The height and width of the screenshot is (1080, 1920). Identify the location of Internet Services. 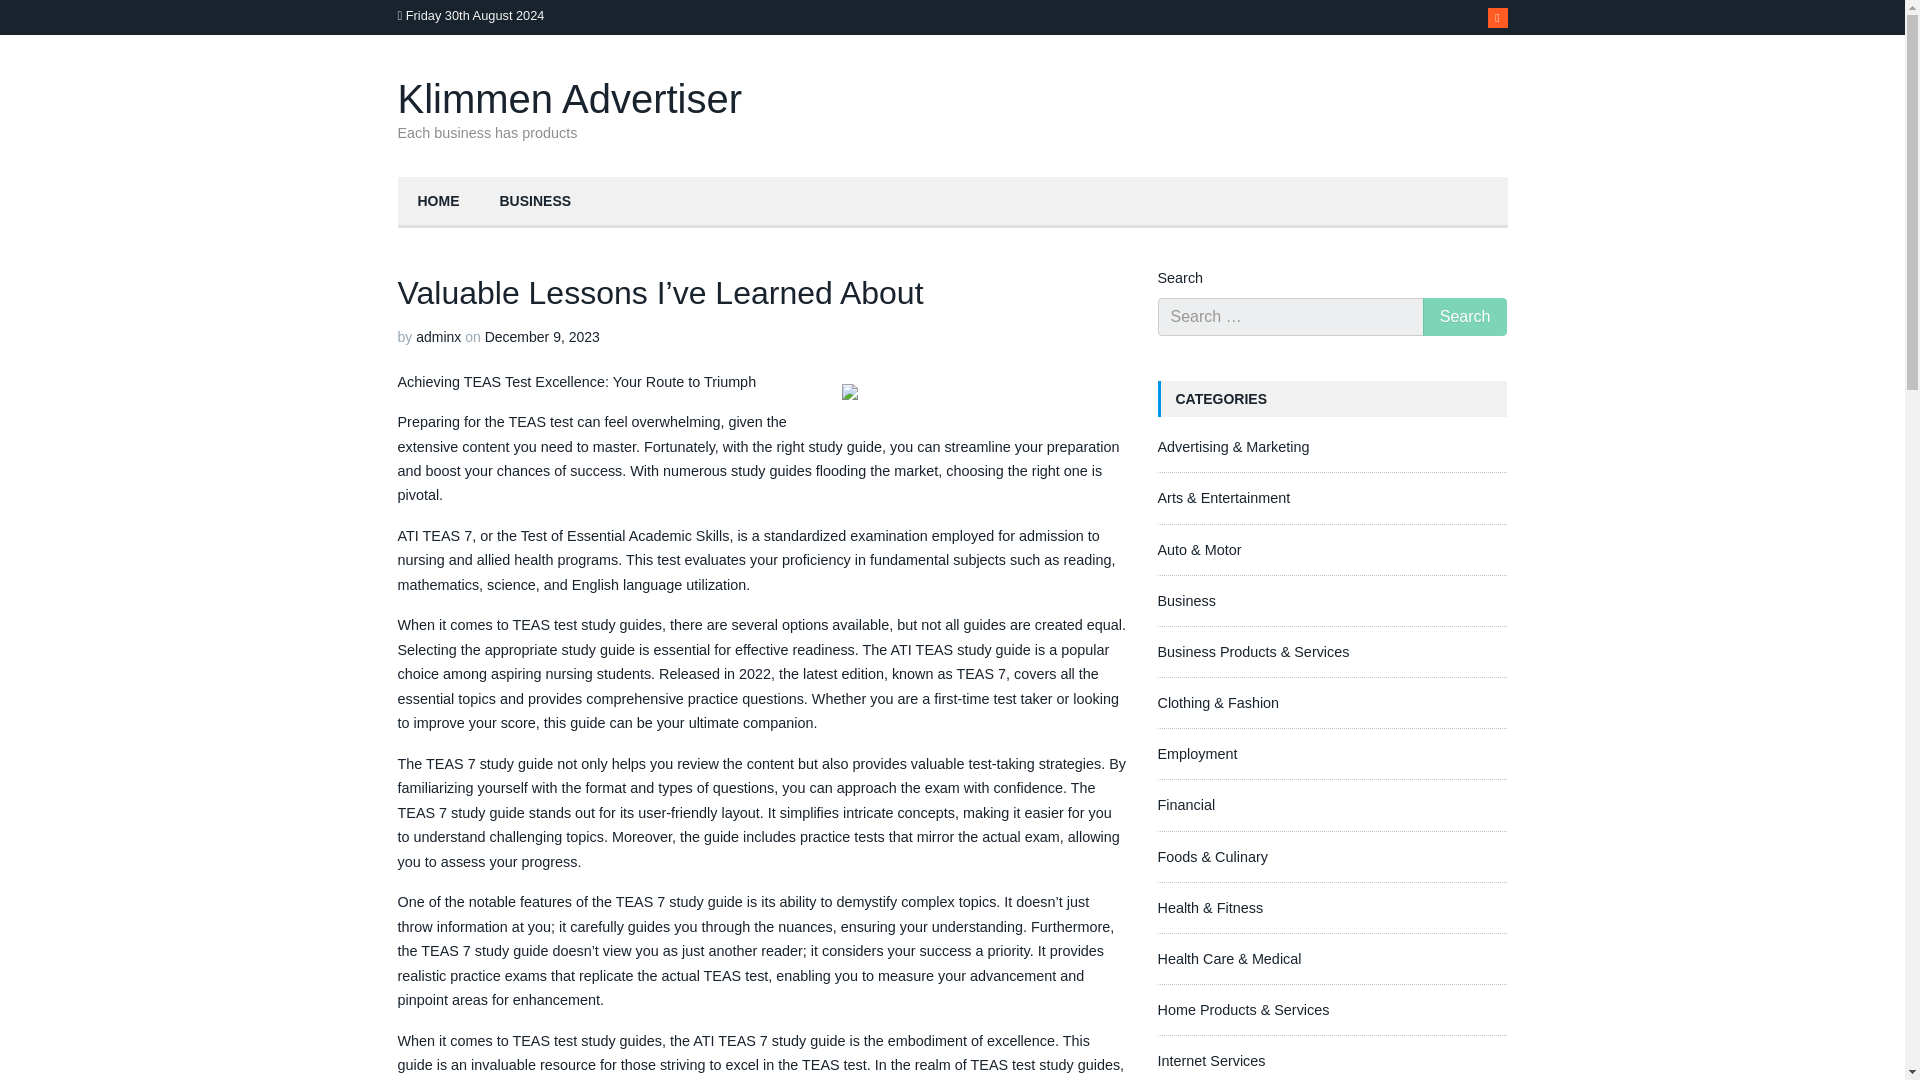
(1211, 1061).